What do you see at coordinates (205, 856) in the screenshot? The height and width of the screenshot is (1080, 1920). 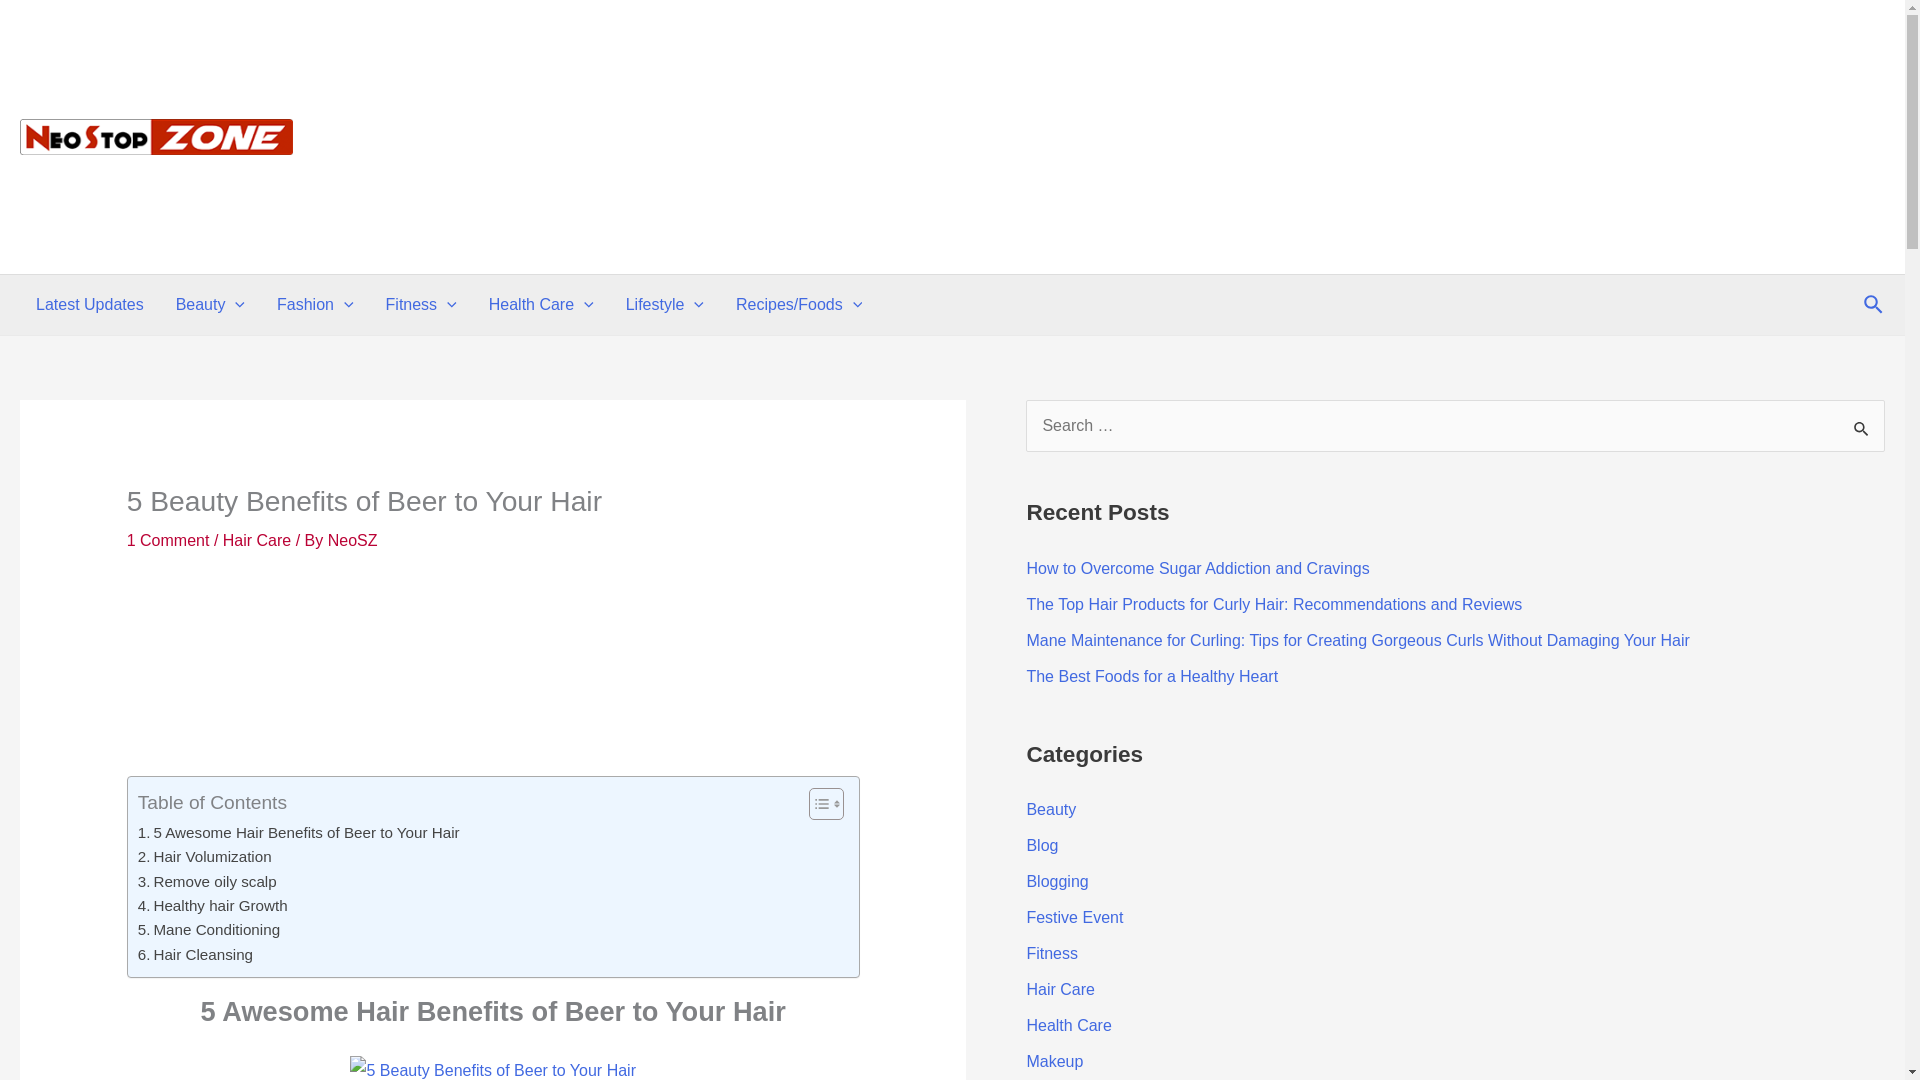 I see `Hair Volumization` at bounding box center [205, 856].